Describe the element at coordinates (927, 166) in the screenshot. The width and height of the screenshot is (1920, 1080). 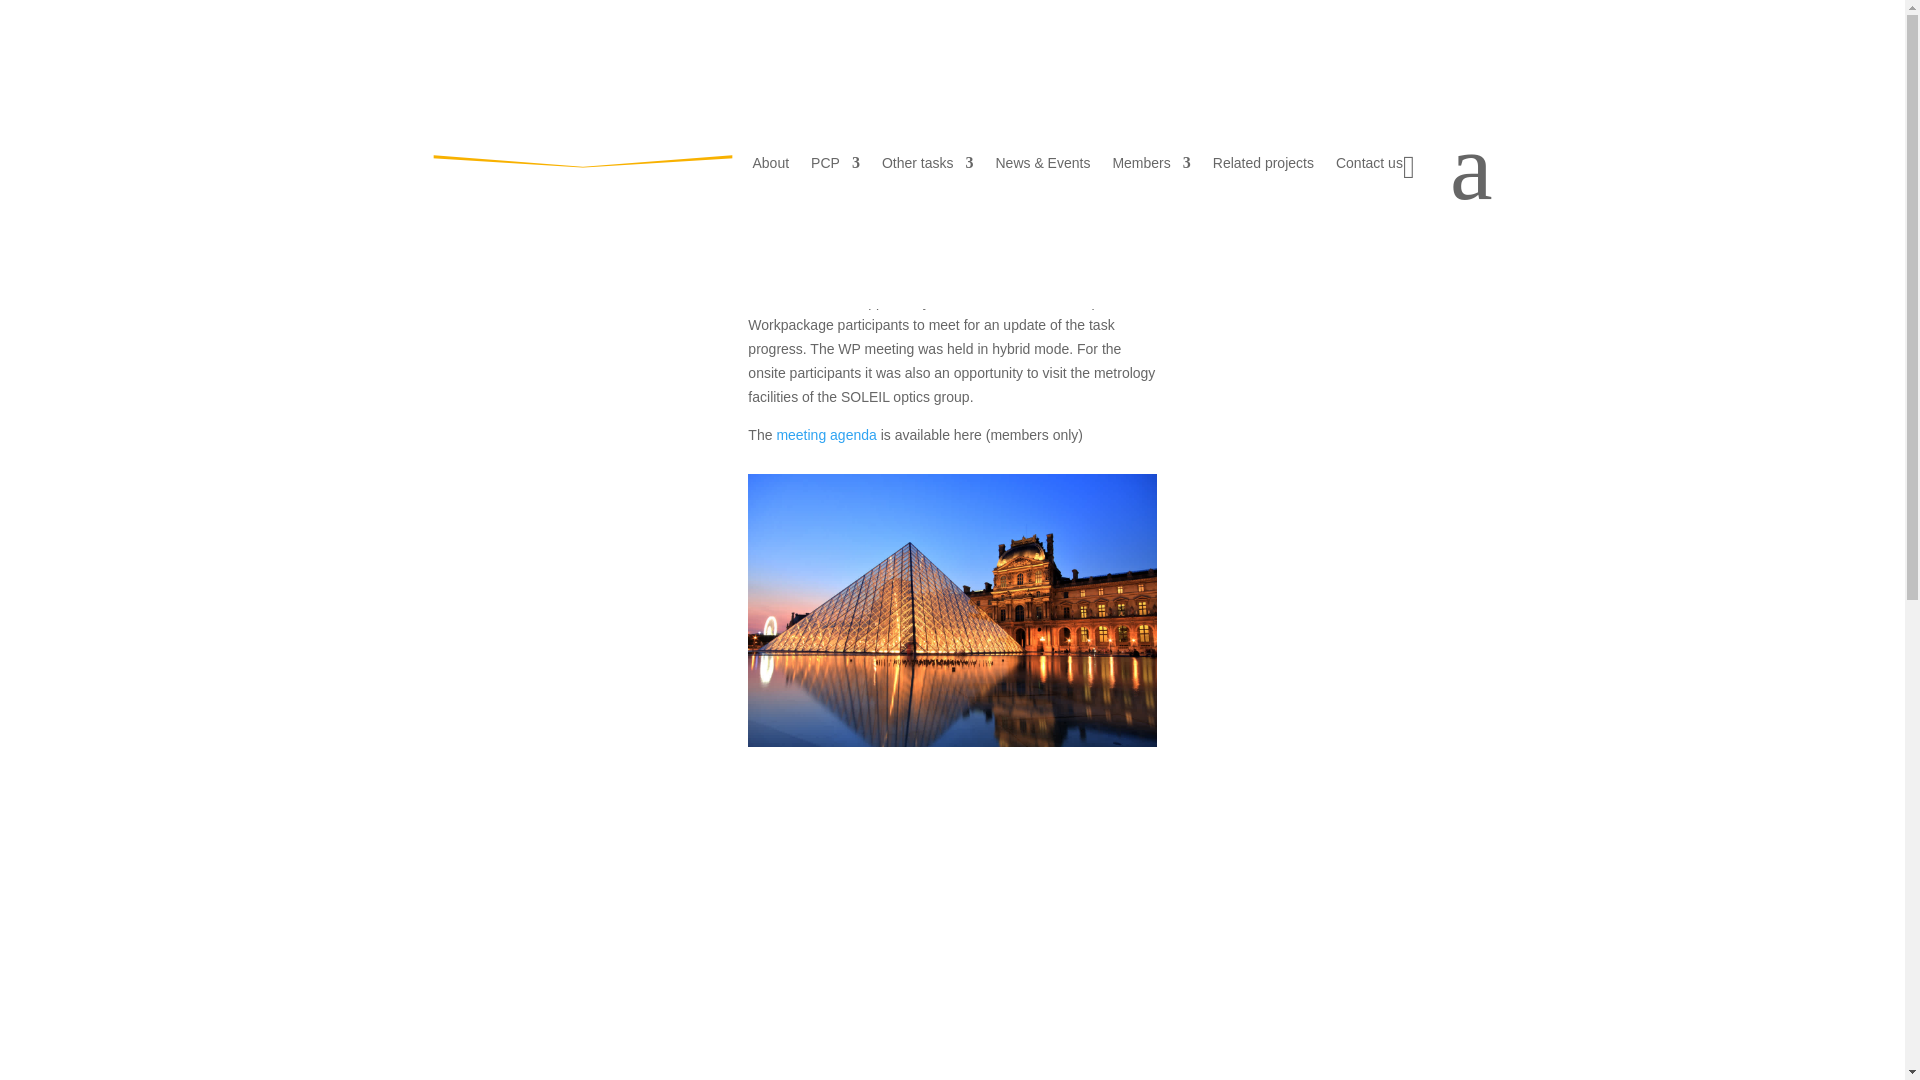
I see `Other tasks` at that location.